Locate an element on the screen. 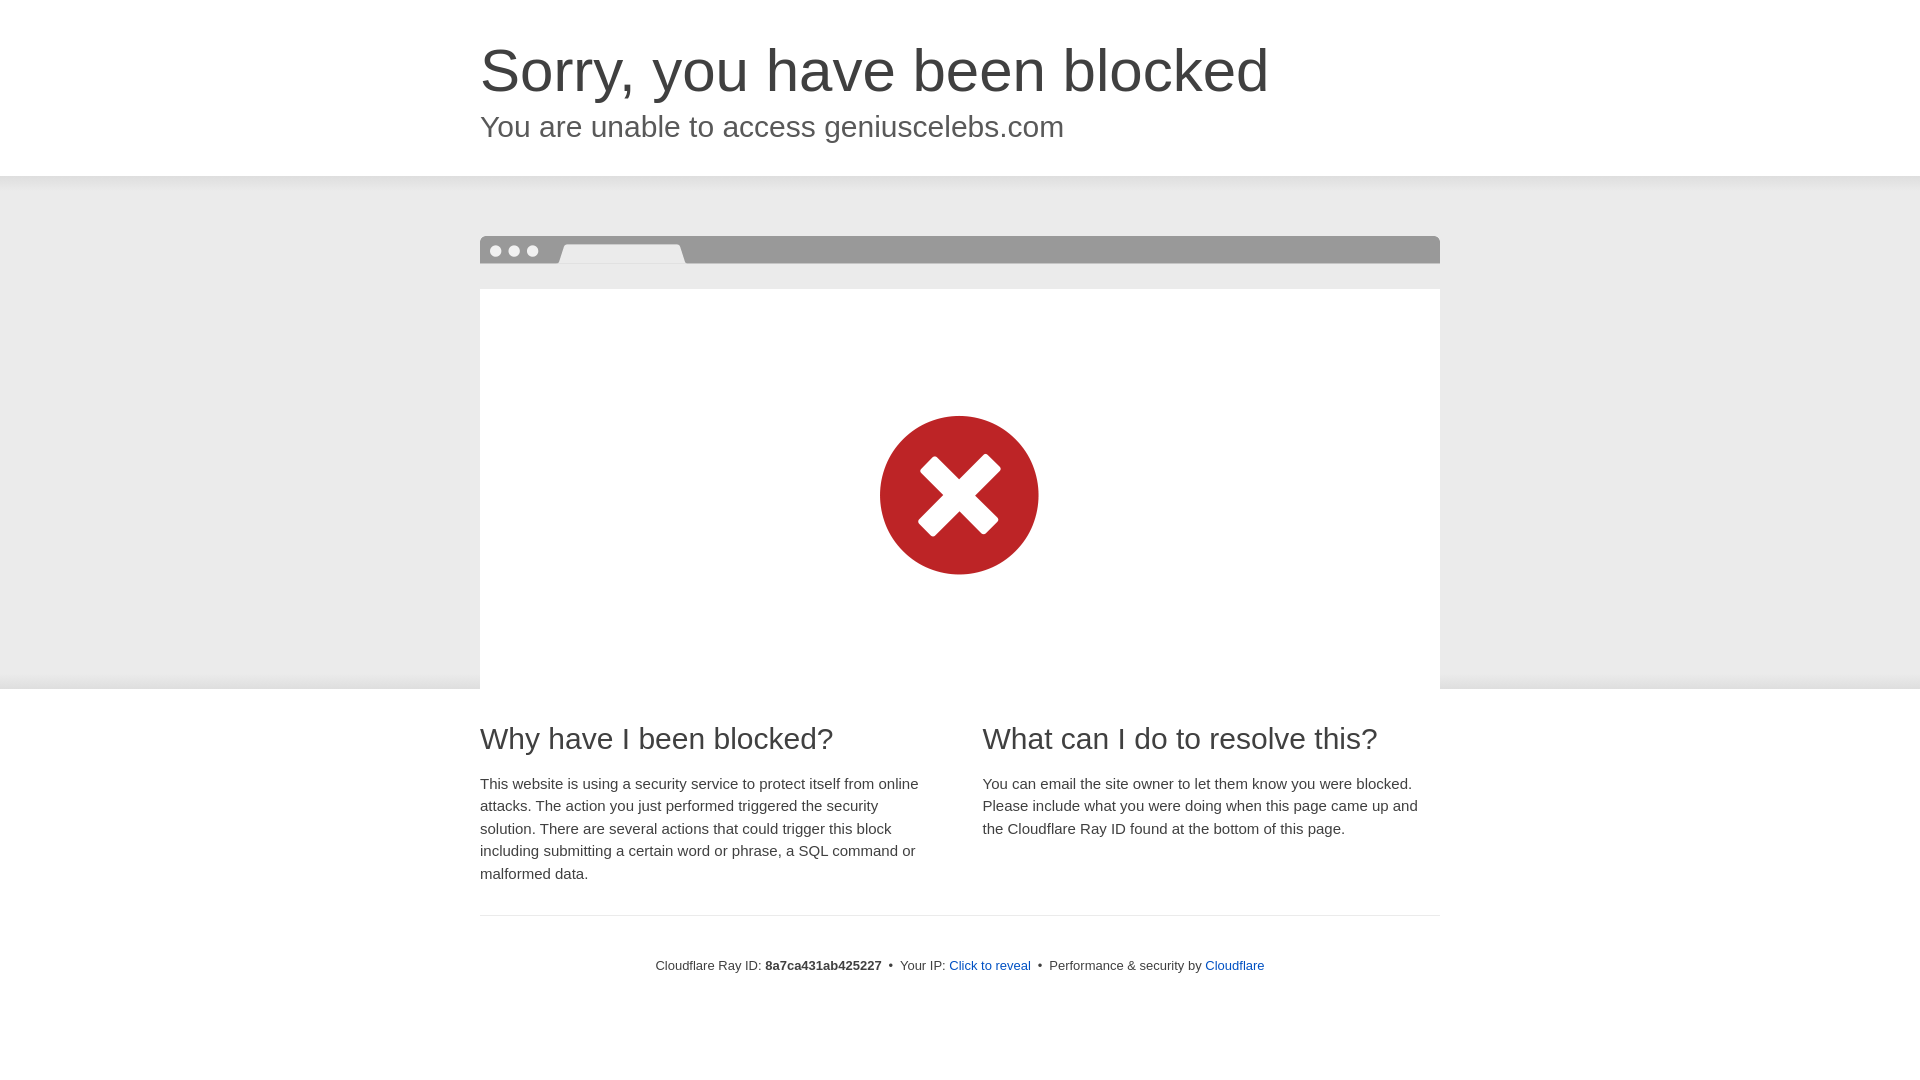 This screenshot has width=1920, height=1080. Click to reveal is located at coordinates (990, 966).